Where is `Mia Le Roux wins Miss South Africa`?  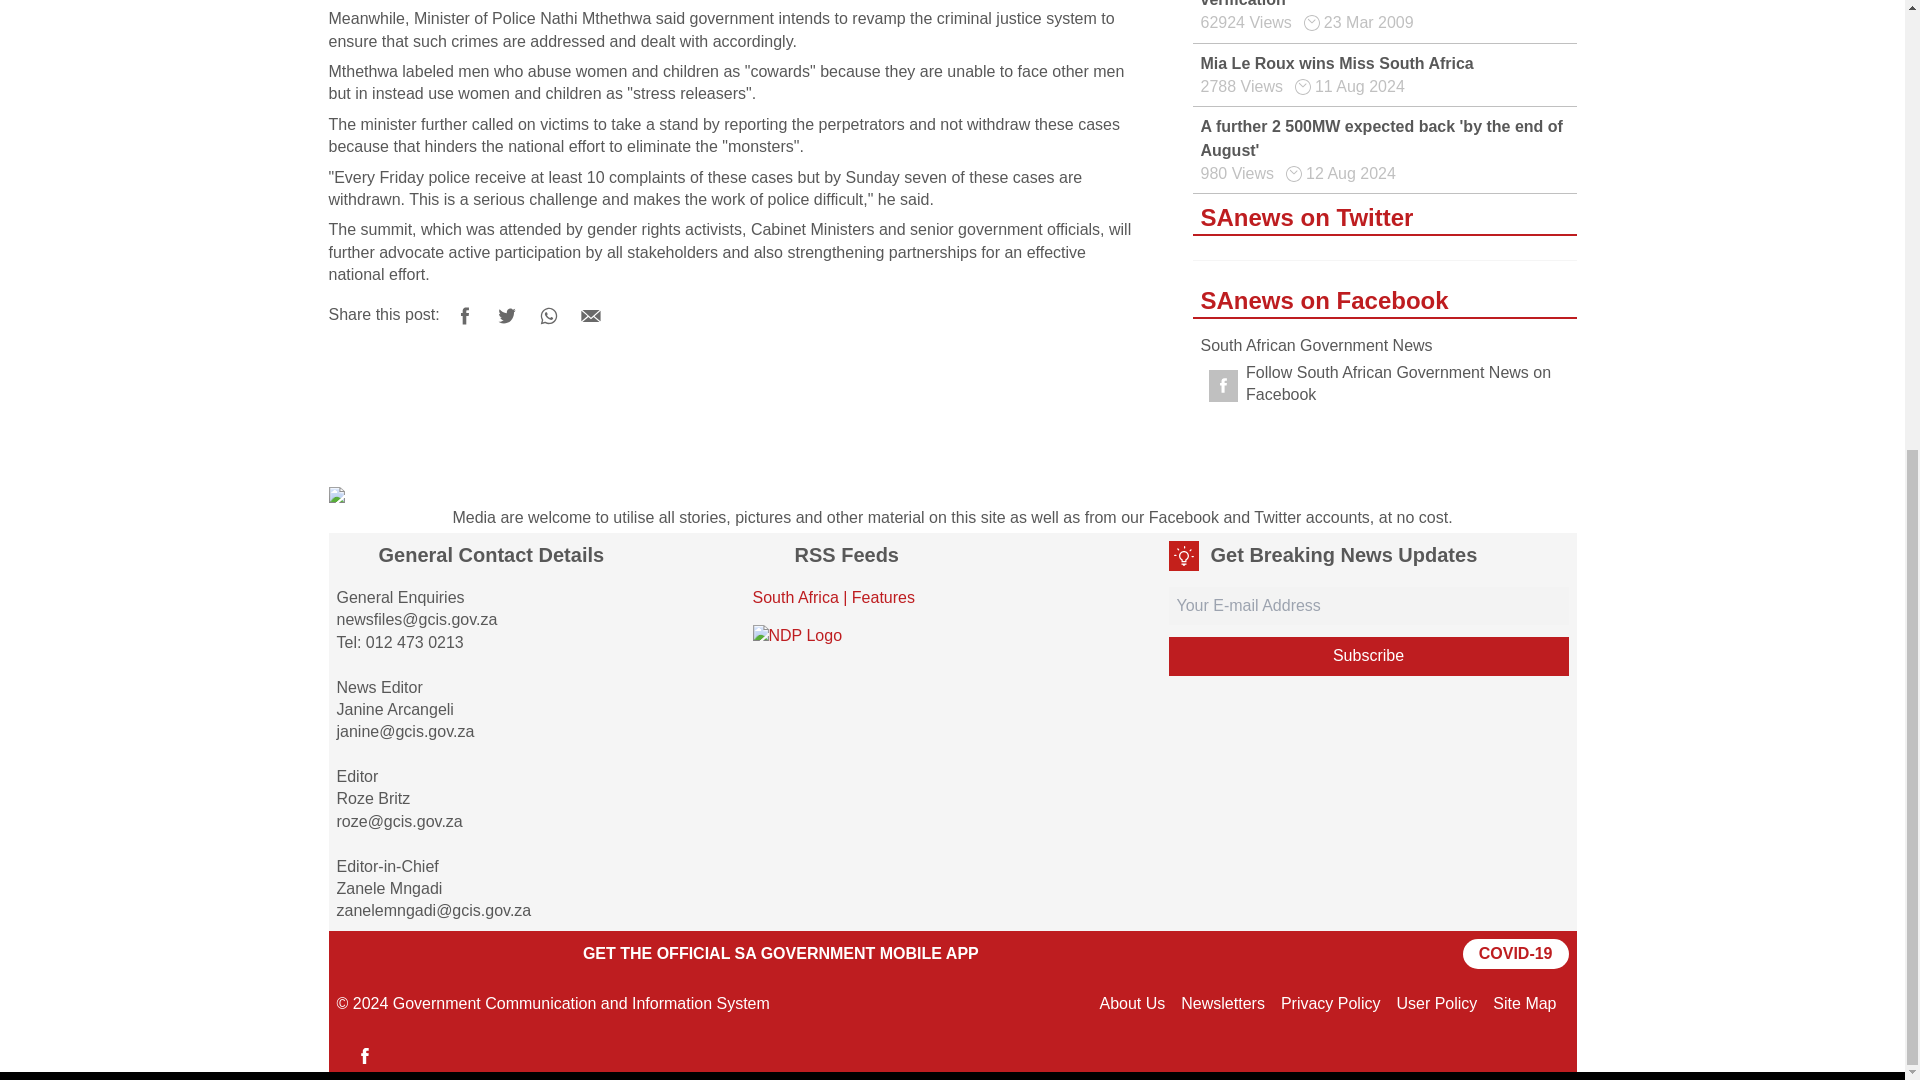 Mia Le Roux wins Miss South Africa is located at coordinates (1336, 64).